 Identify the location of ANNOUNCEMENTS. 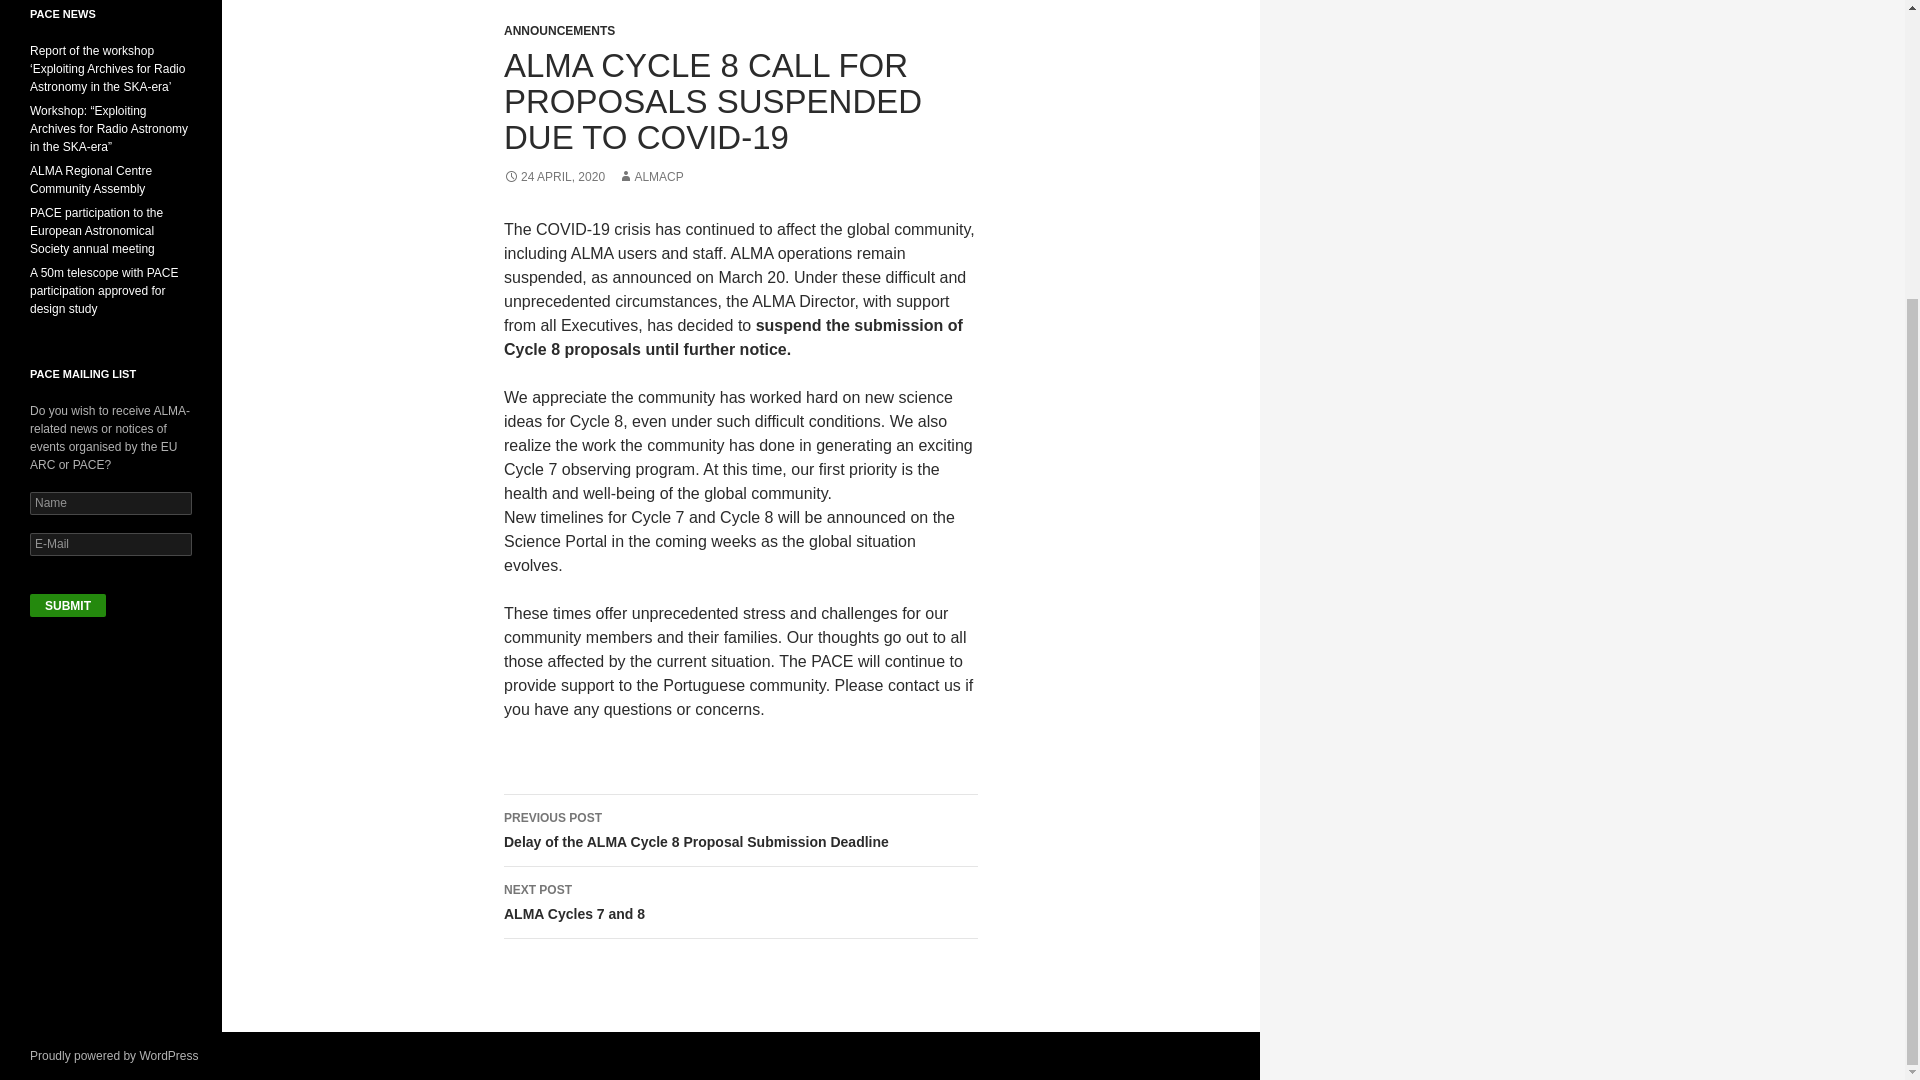
(558, 30).